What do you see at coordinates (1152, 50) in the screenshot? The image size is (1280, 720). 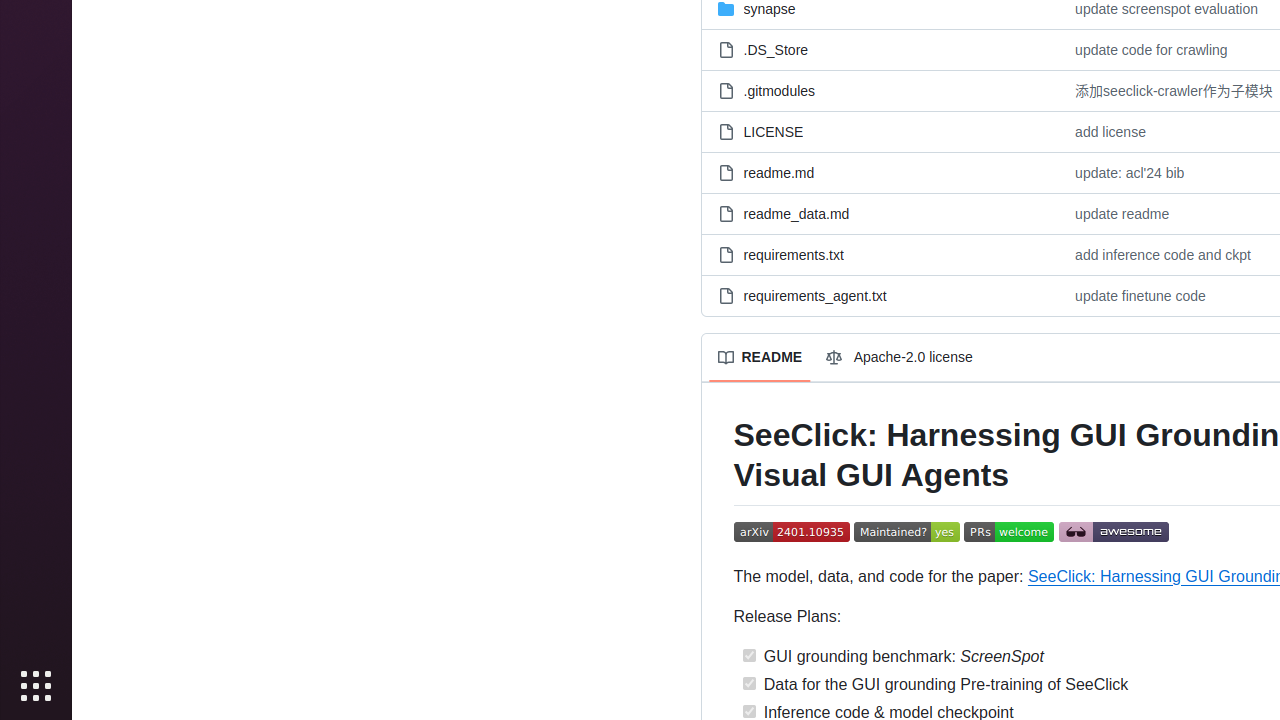 I see `update code for crawling` at bounding box center [1152, 50].